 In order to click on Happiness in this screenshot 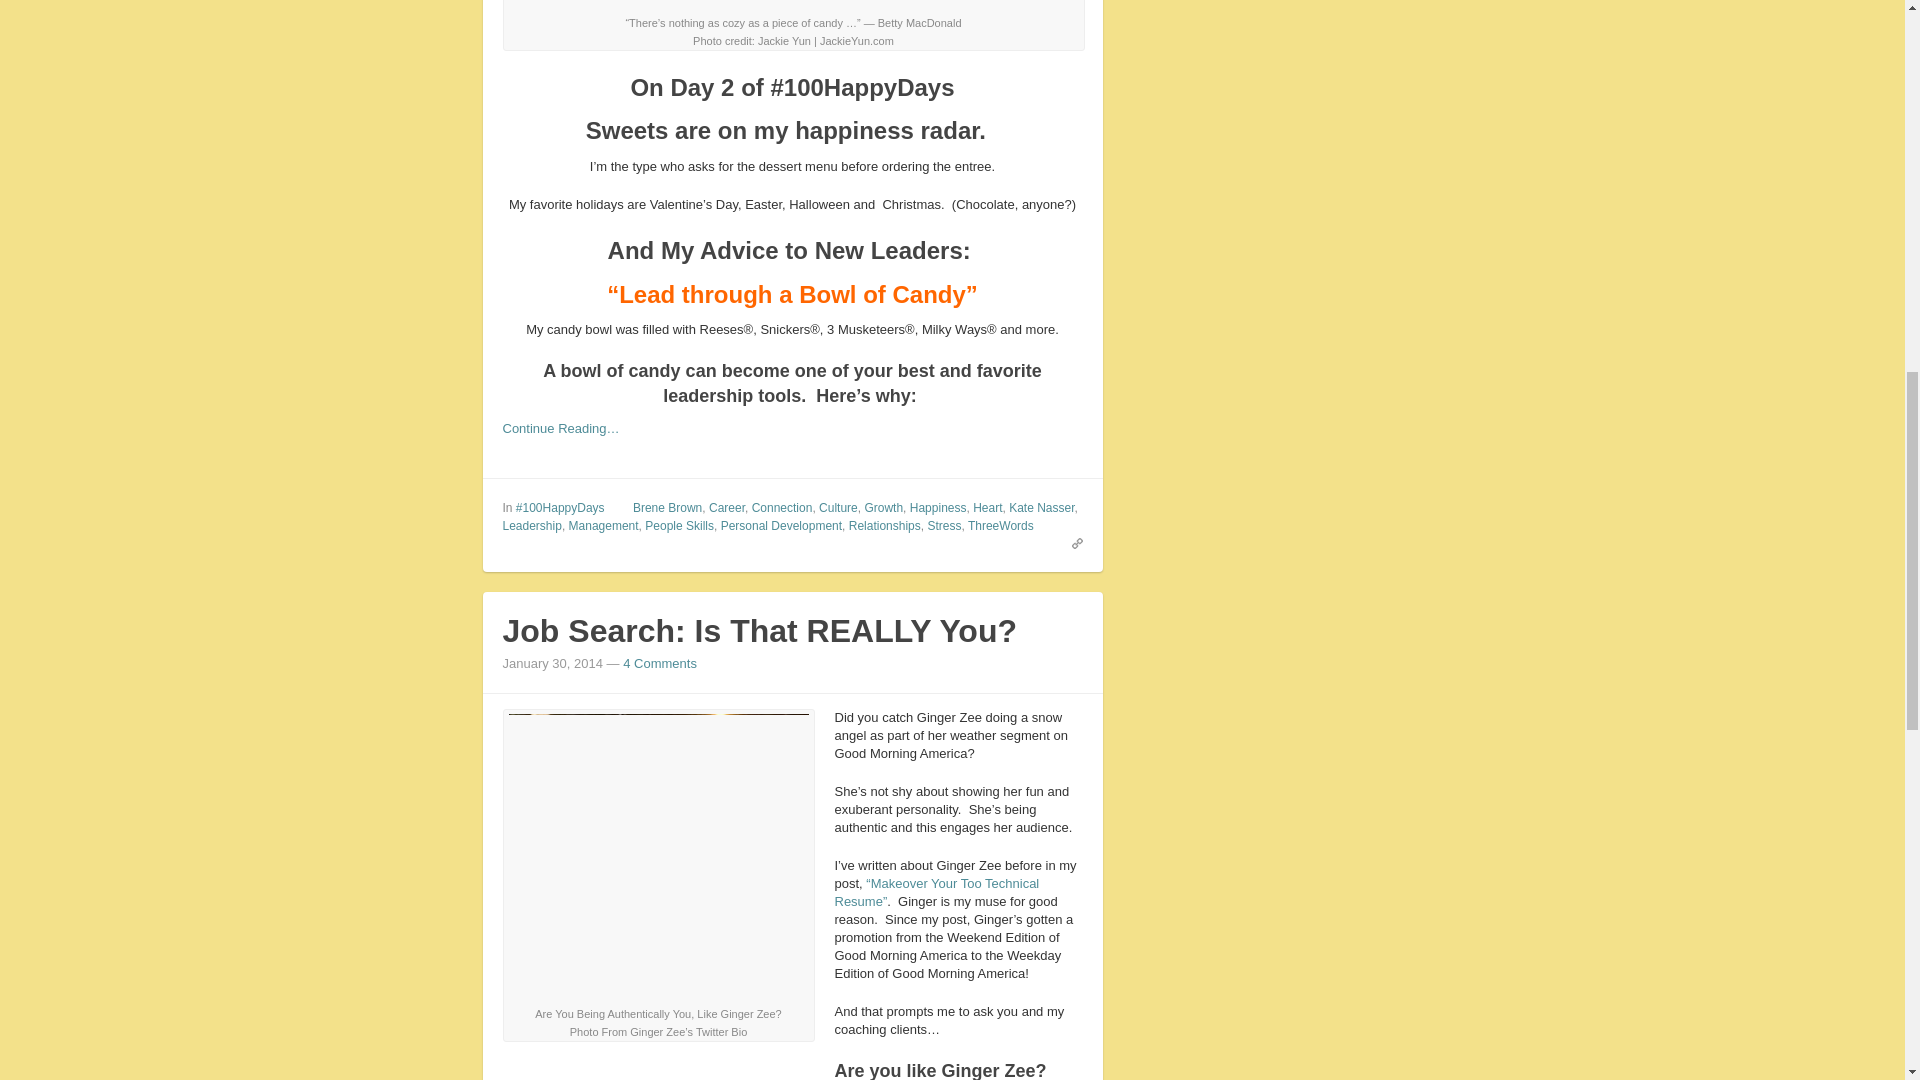, I will do `click(938, 508)`.